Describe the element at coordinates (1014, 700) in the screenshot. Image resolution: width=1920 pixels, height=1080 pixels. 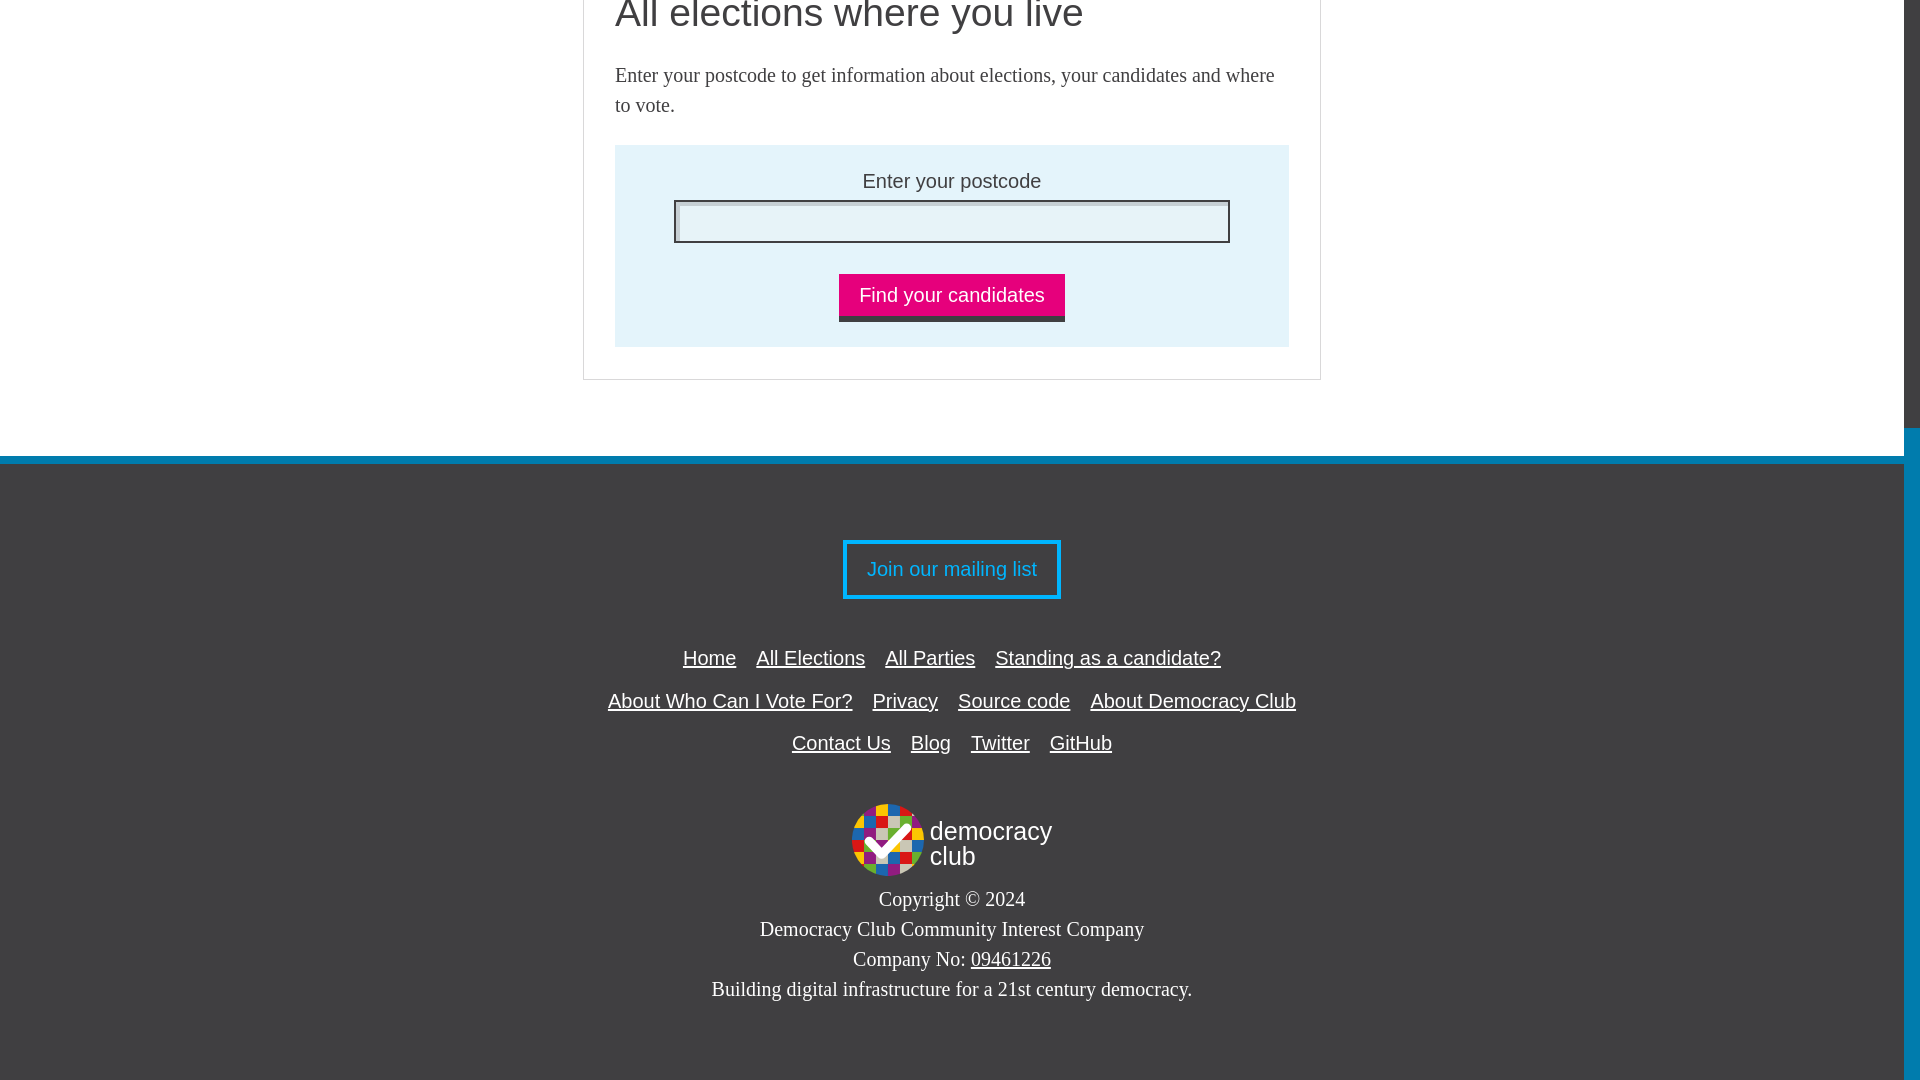
I see `Source code` at that location.